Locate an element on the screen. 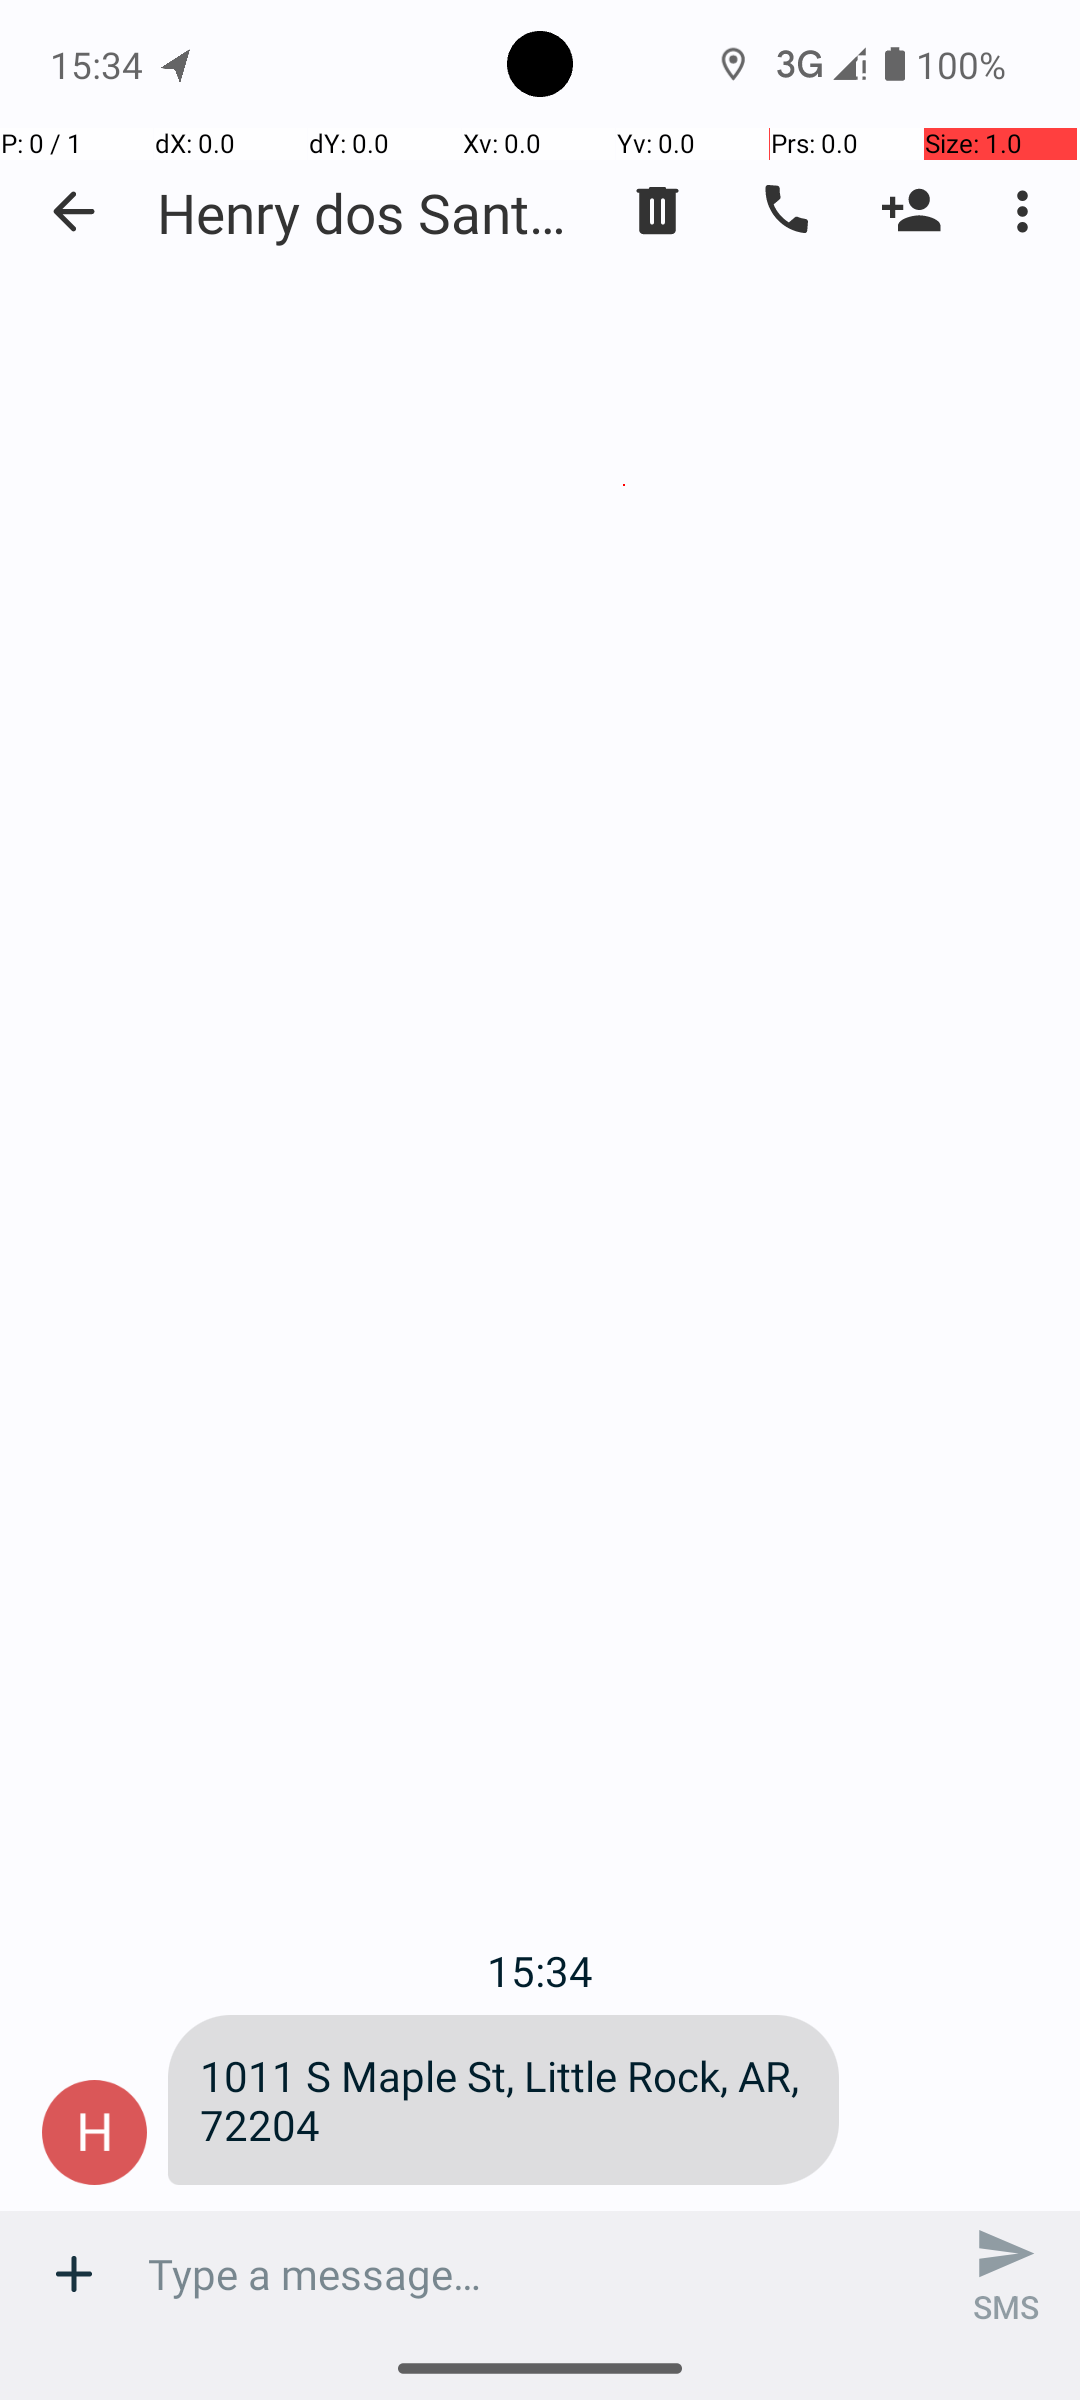  Henry dos Santos is located at coordinates (370, 212).